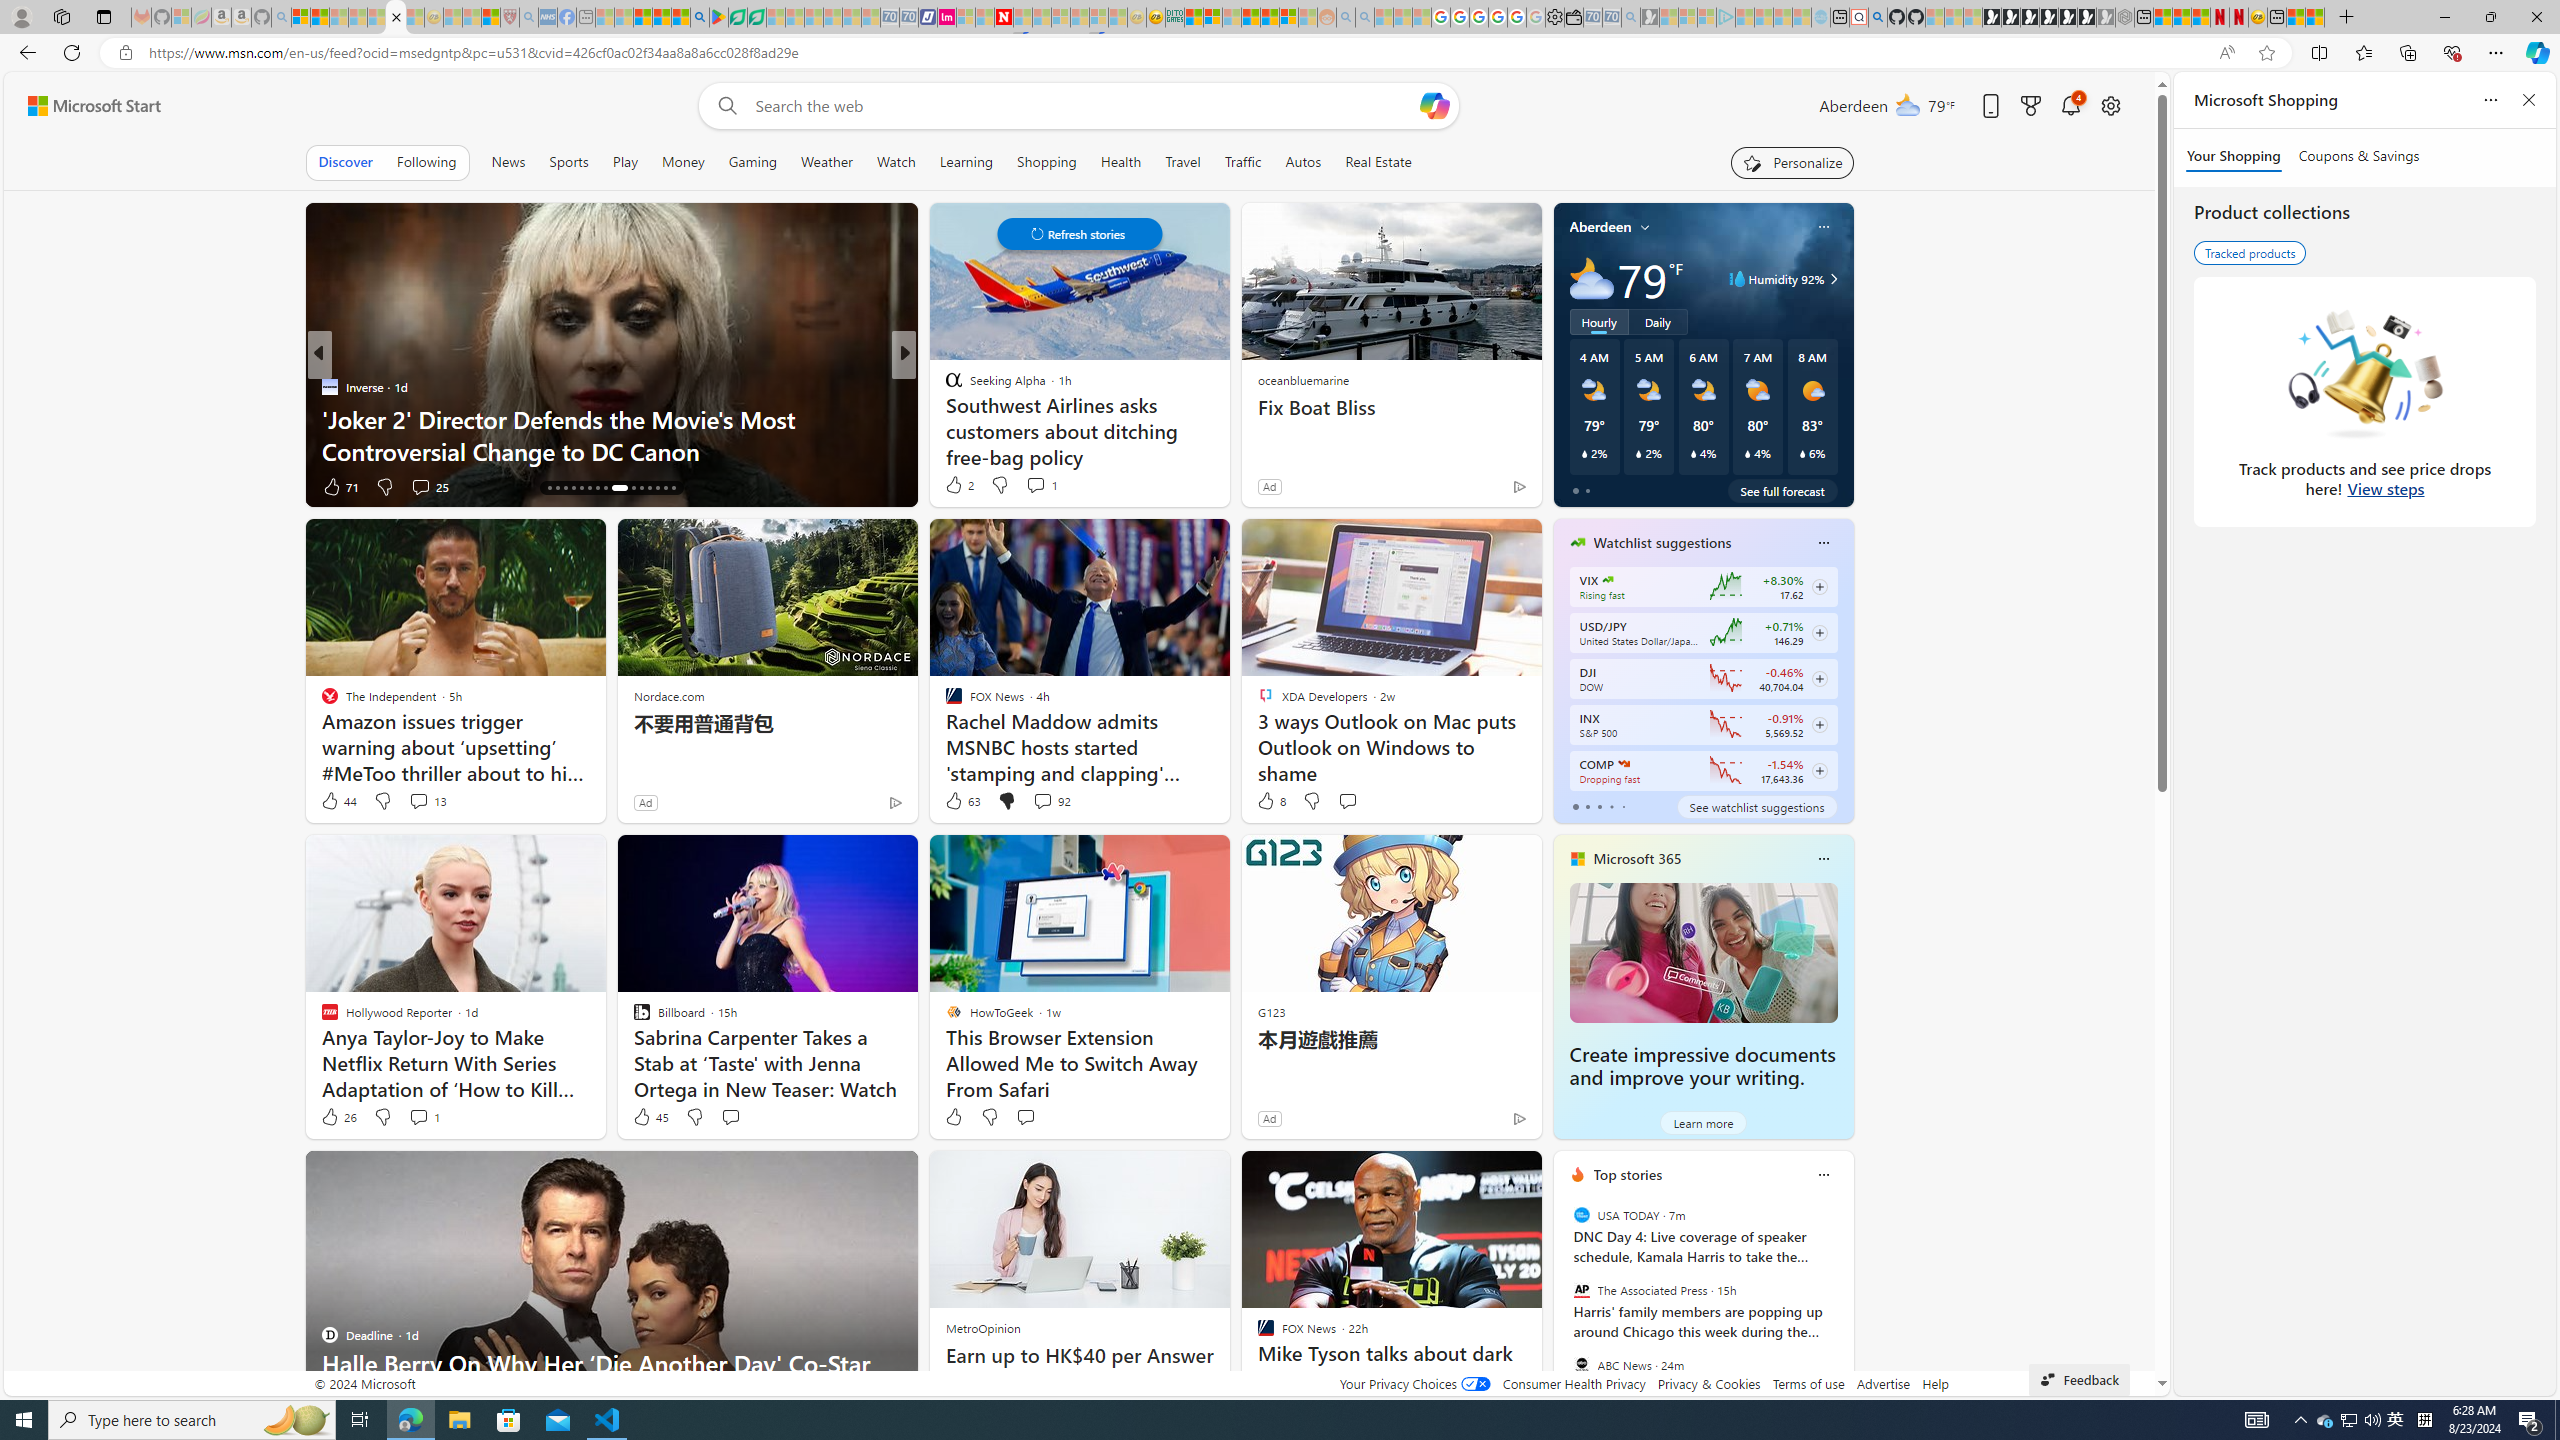 This screenshot has height=1440, width=2560. I want to click on 16 Like, so click(956, 486).